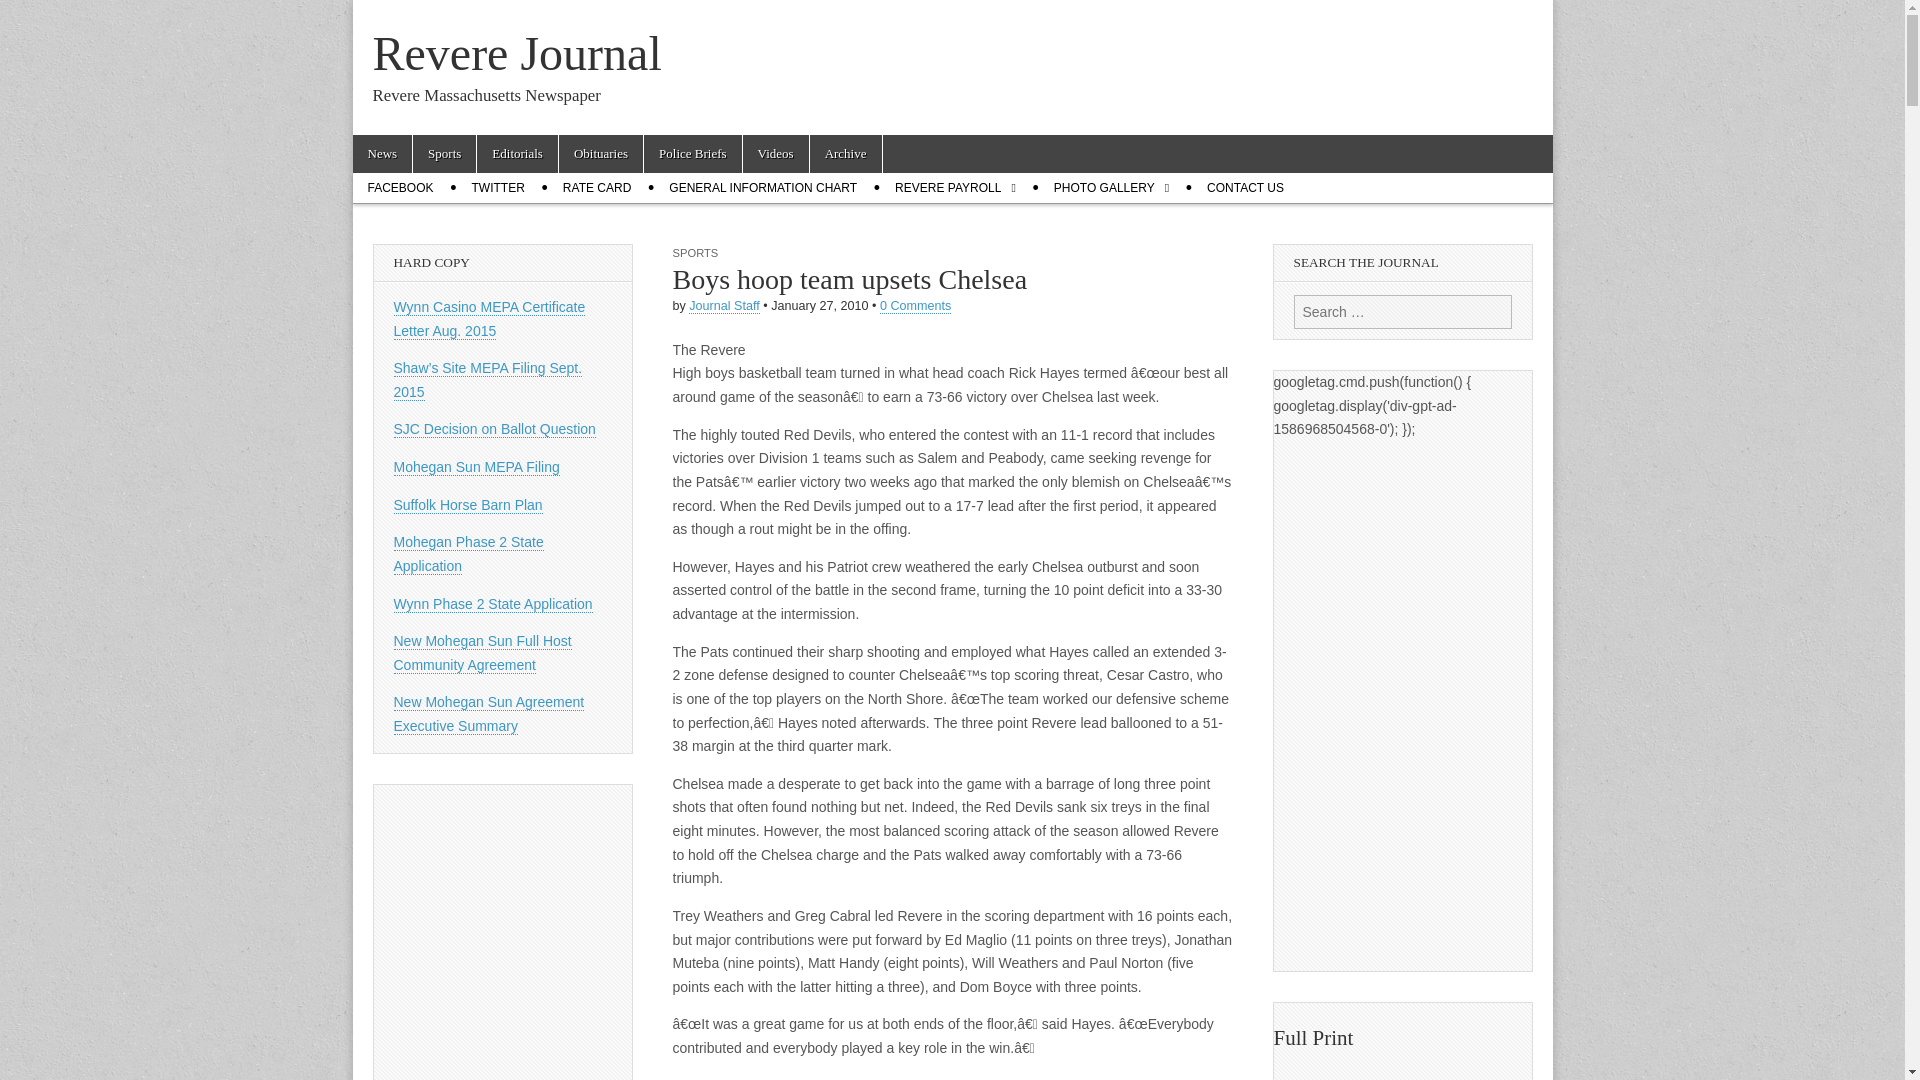 This screenshot has height=1080, width=1920. Describe the element at coordinates (596, 188) in the screenshot. I see `RATE CARD` at that location.